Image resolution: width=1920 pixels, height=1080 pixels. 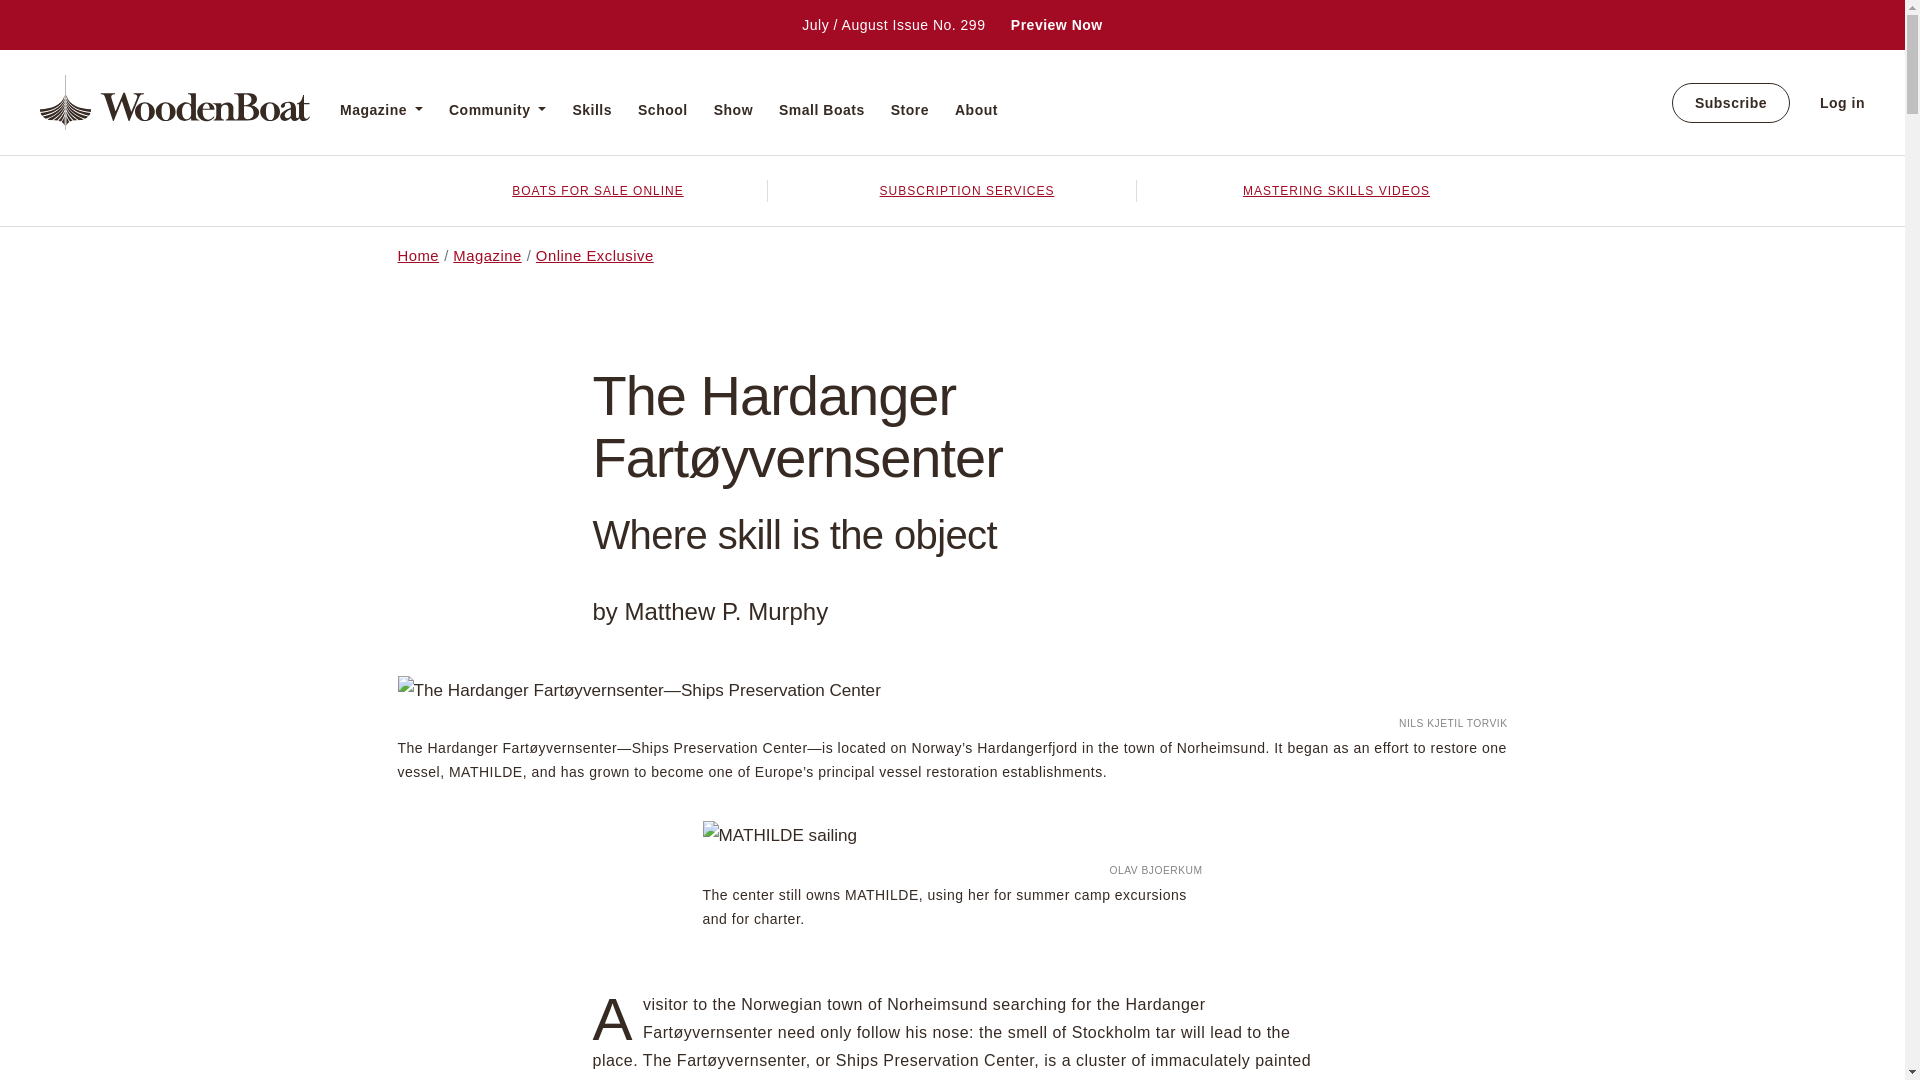 I want to click on Skills, so click(x=592, y=110).